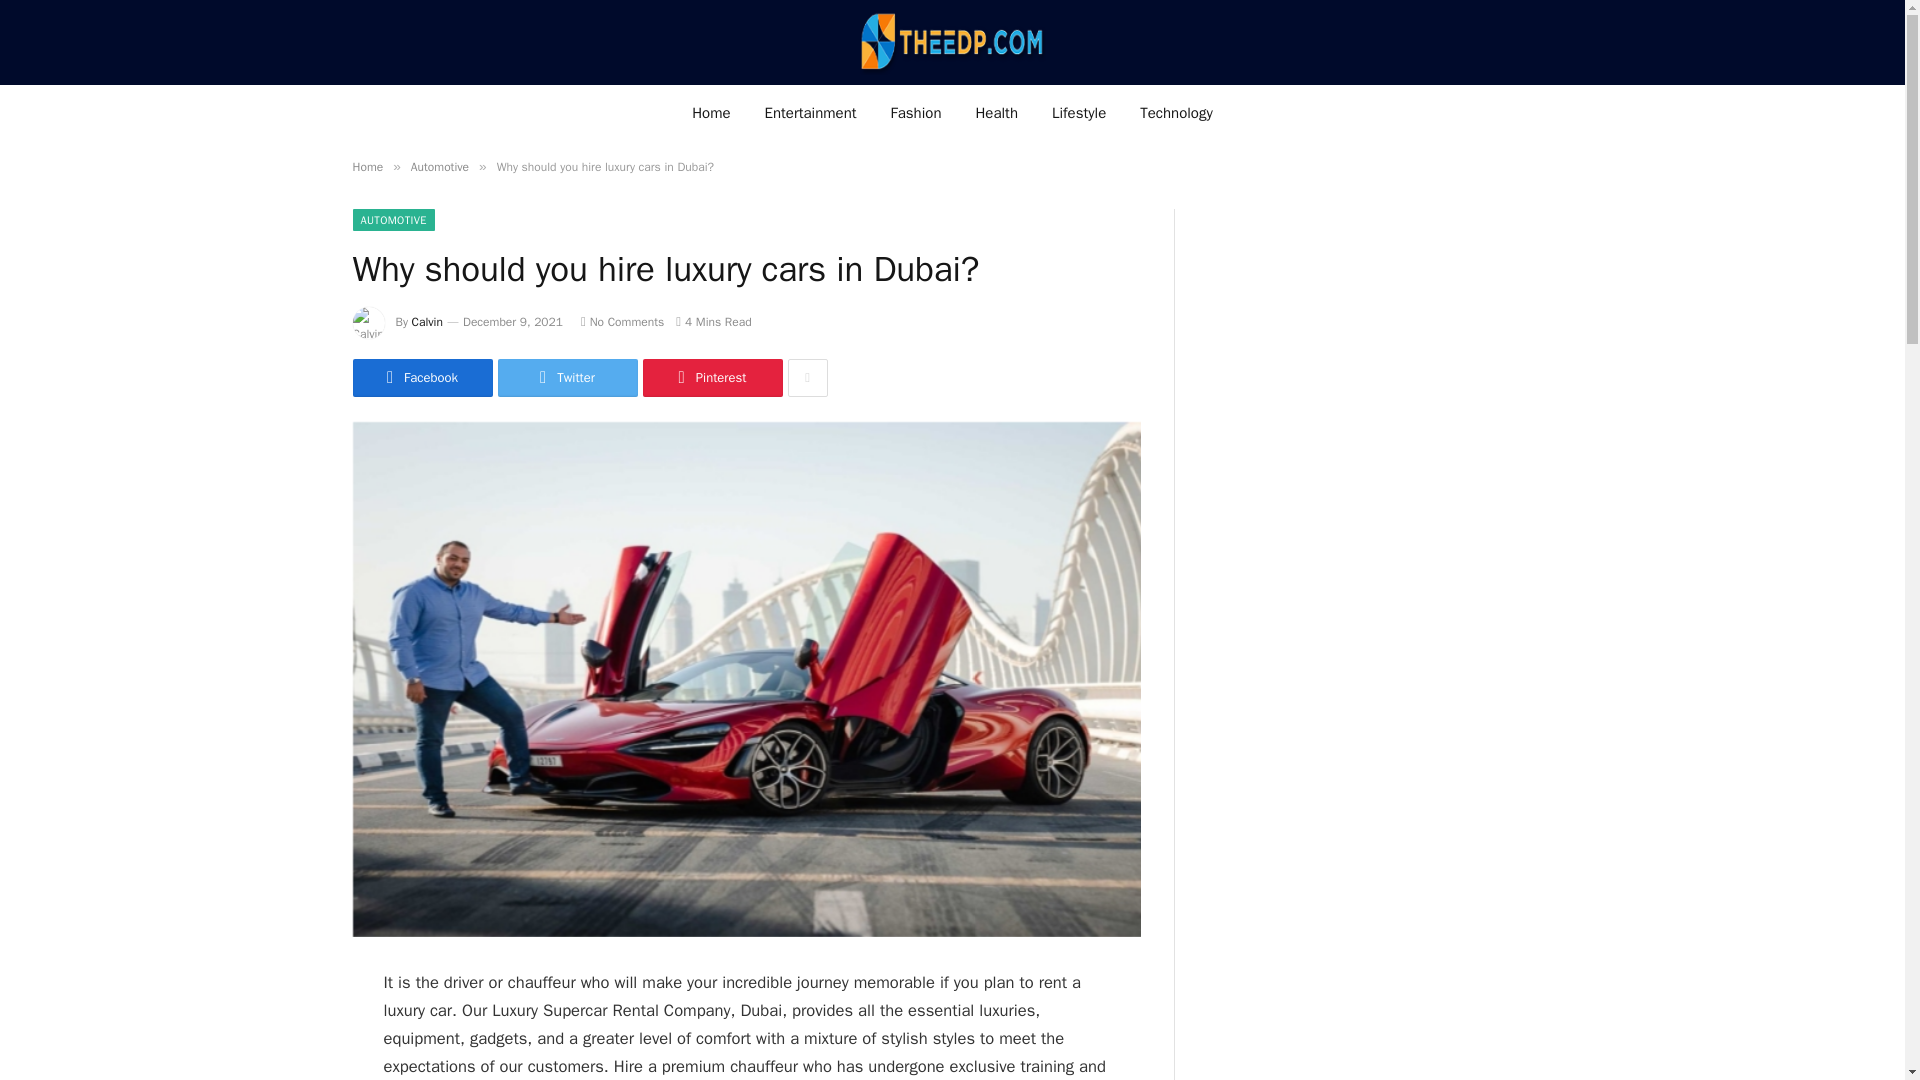 This screenshot has width=1920, height=1080. What do you see at coordinates (421, 378) in the screenshot?
I see `Share on Facebook` at bounding box center [421, 378].